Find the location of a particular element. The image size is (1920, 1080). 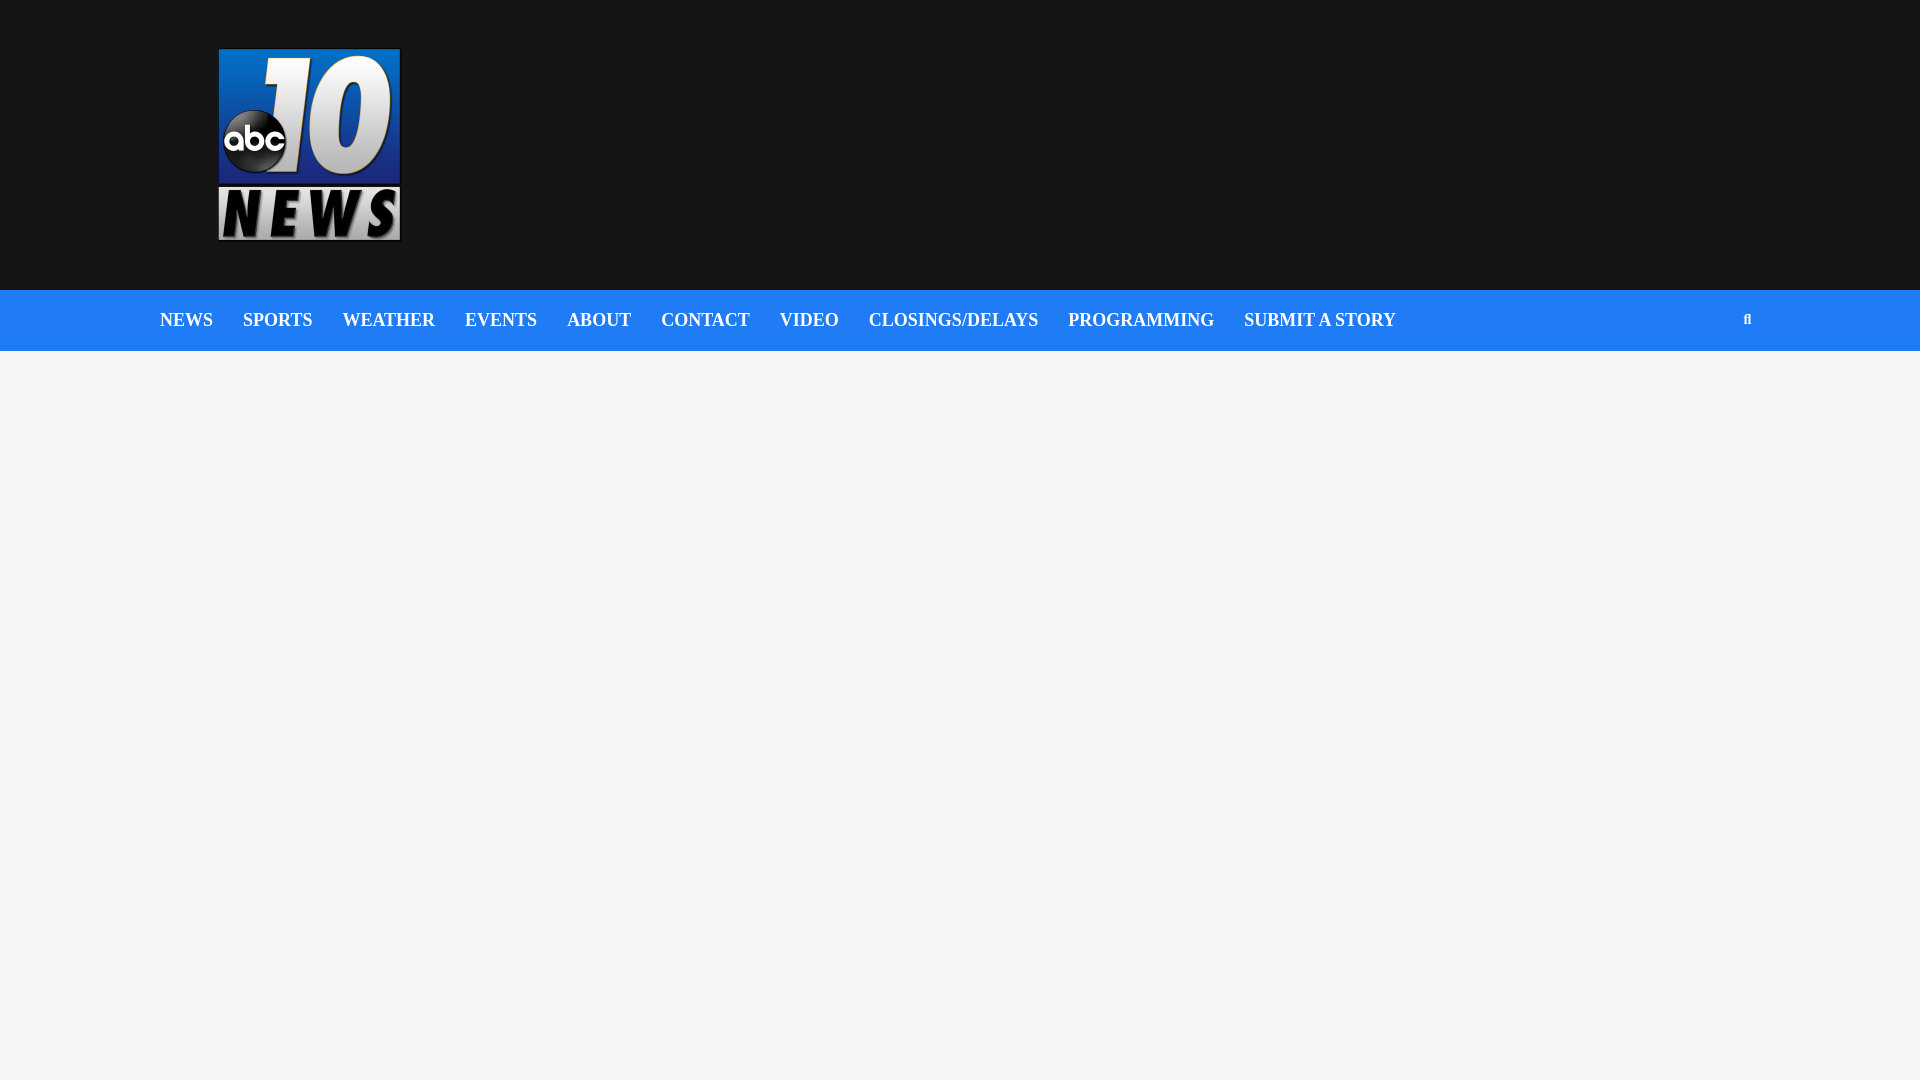

SUBMIT A STORY is located at coordinates (1335, 320).